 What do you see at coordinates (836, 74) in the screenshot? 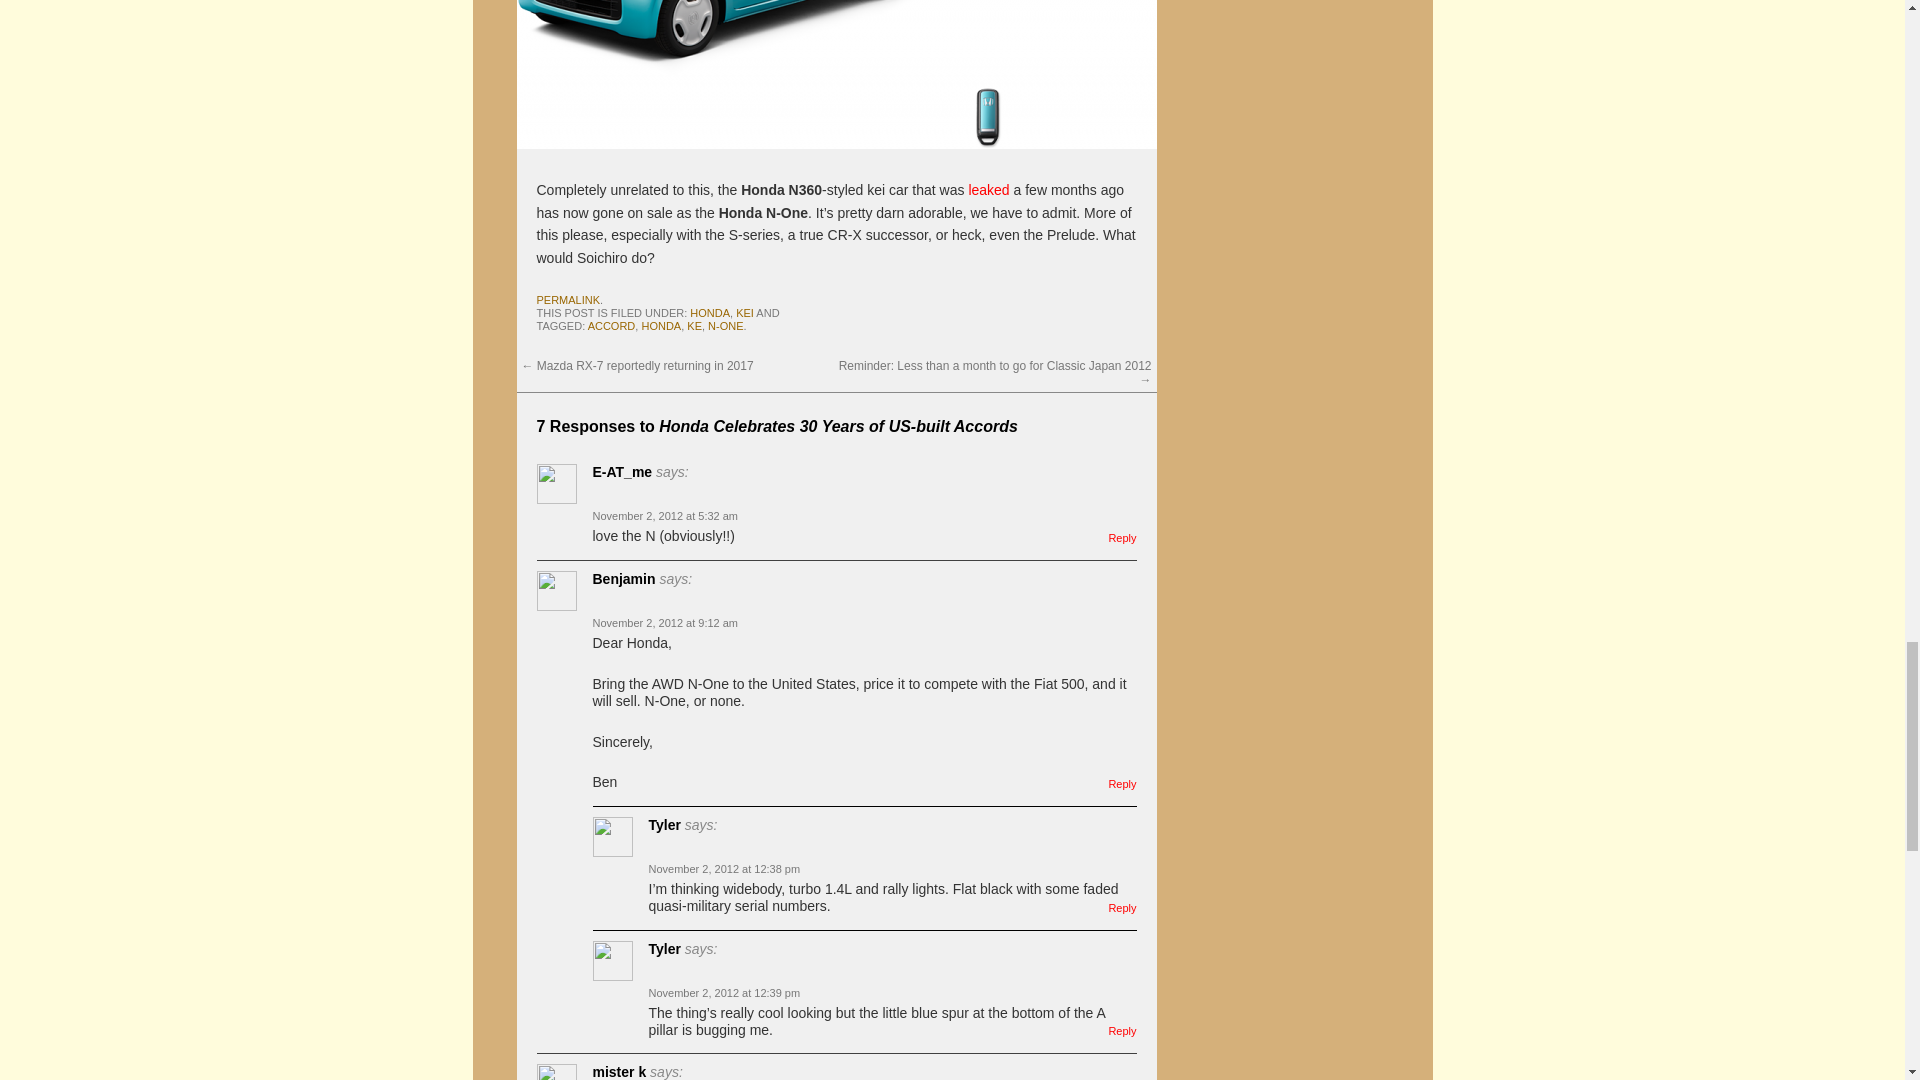
I see `Honda N-One 02` at bounding box center [836, 74].